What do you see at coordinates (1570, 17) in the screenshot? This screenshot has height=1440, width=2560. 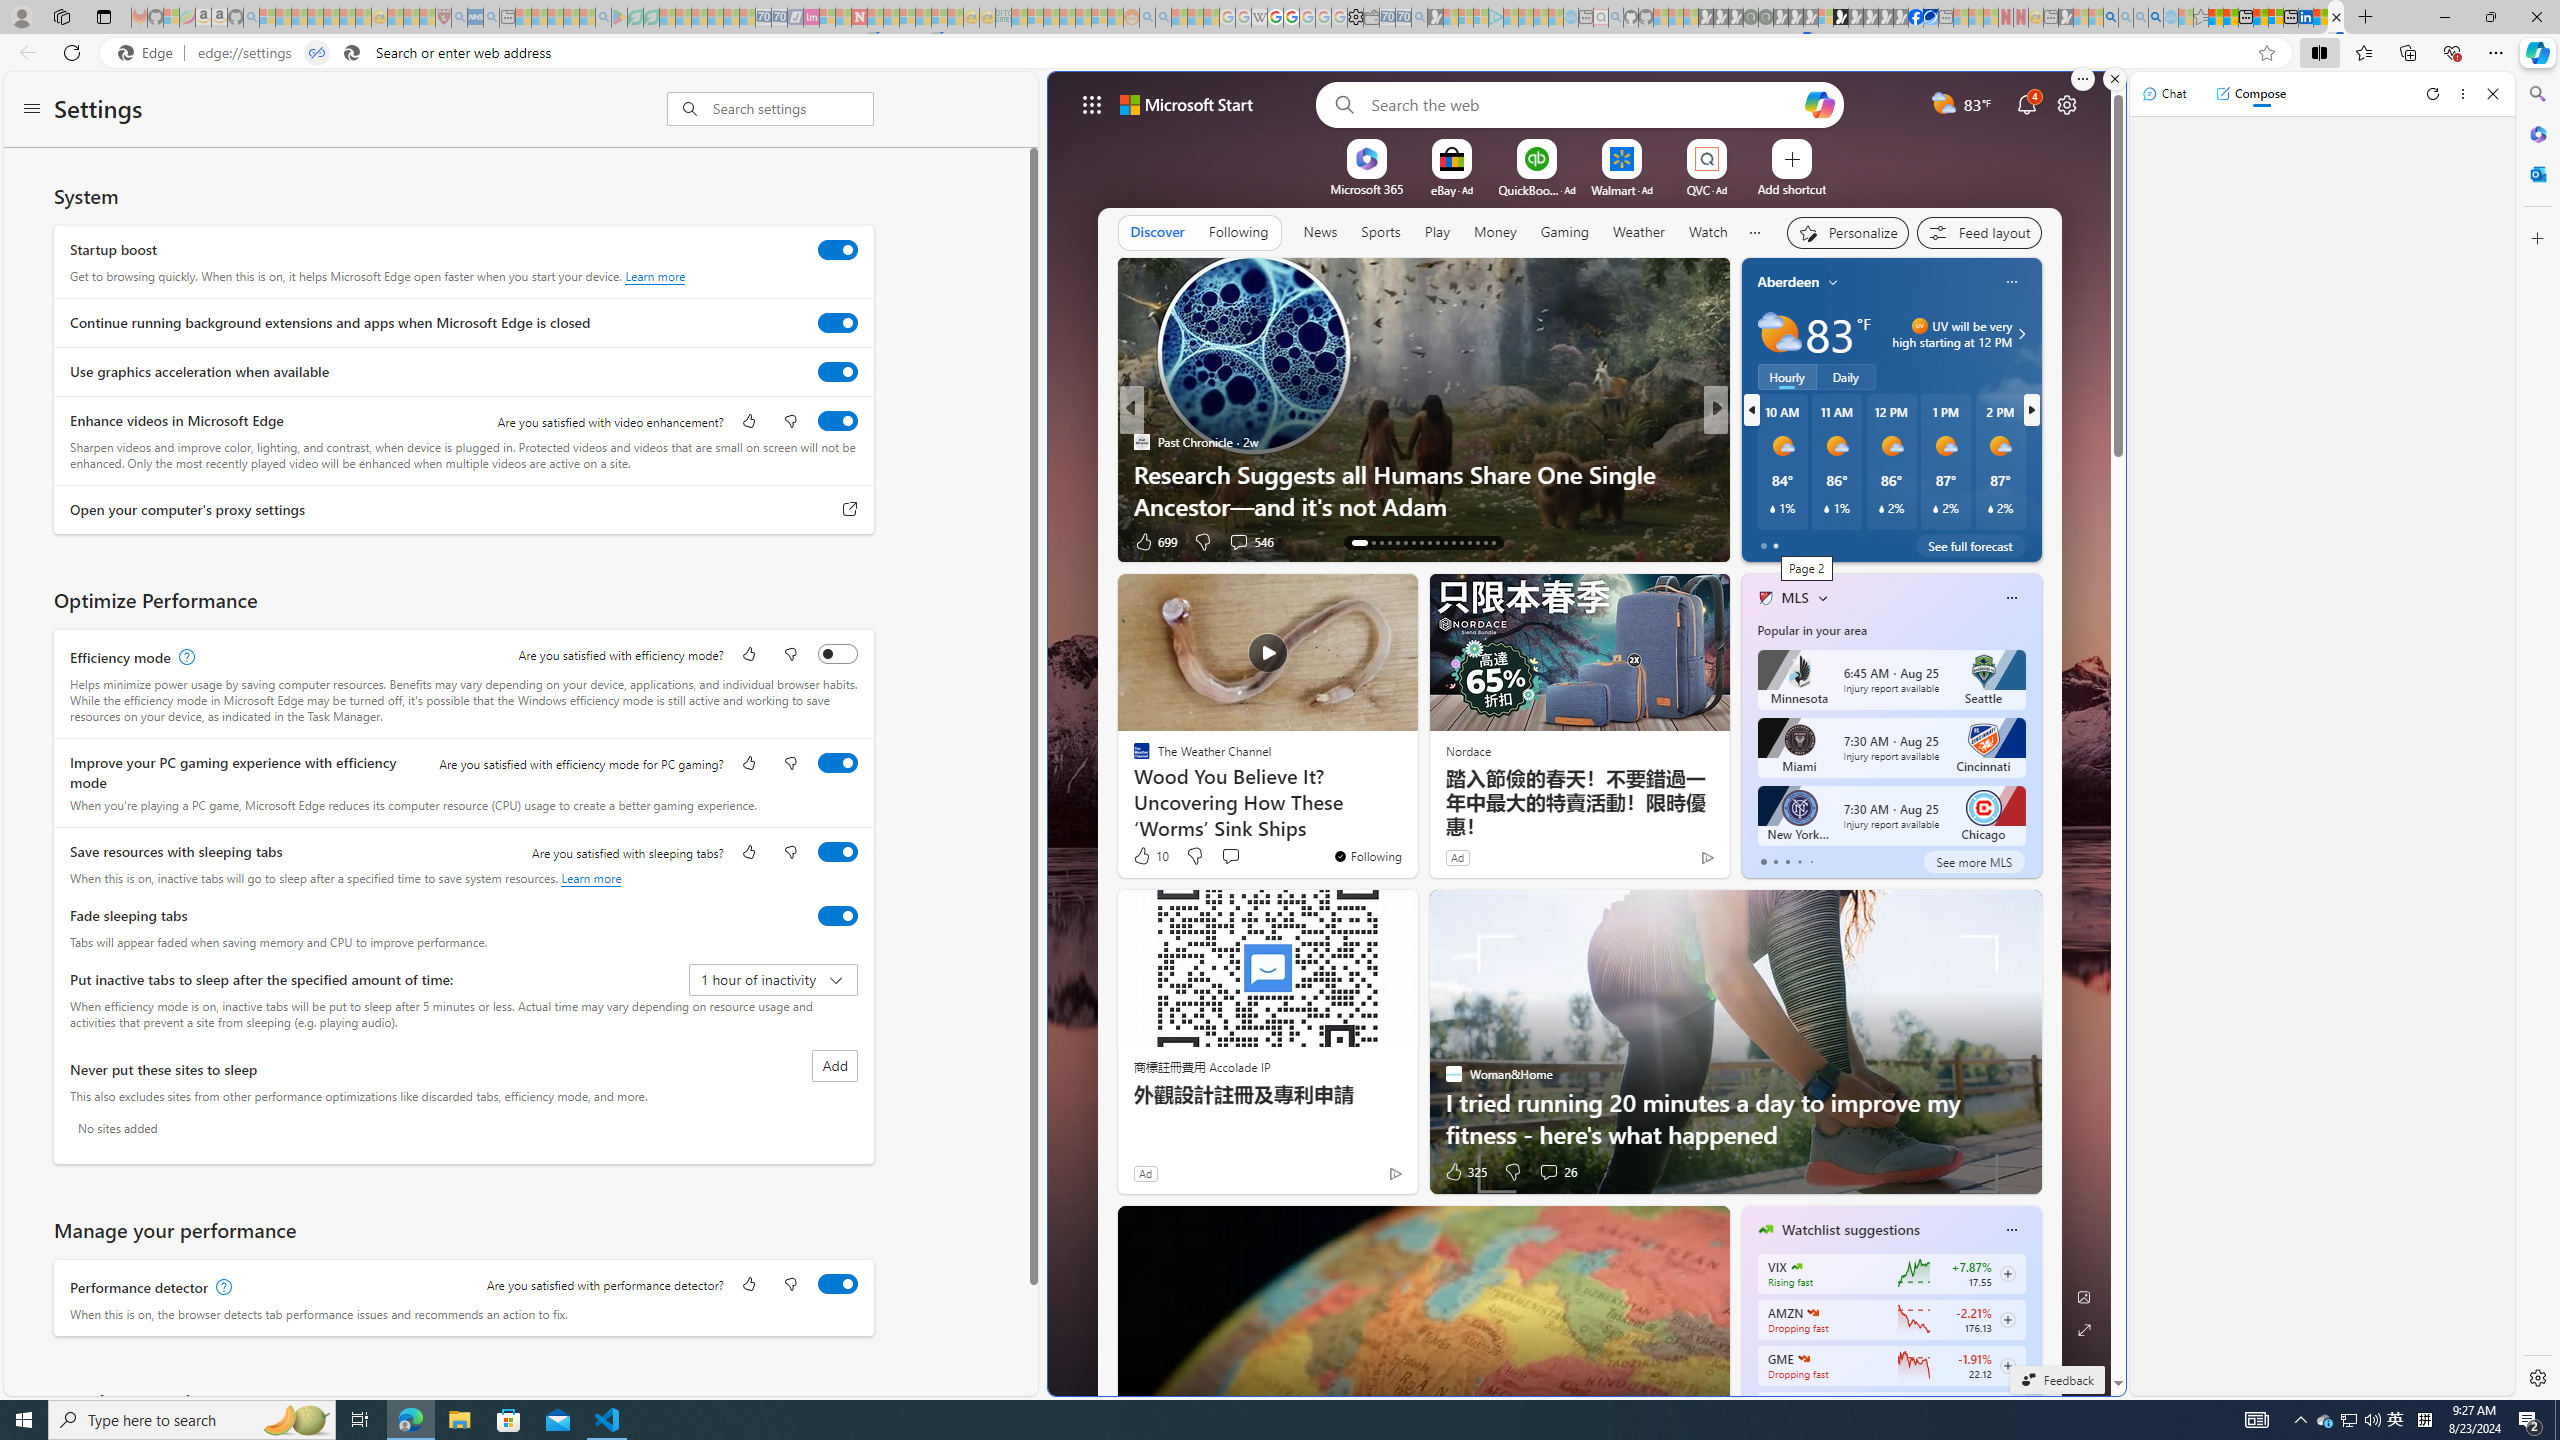 I see `Home | Sky Blue Bikes - Sky Blue Bikes - Sleeping` at bounding box center [1570, 17].